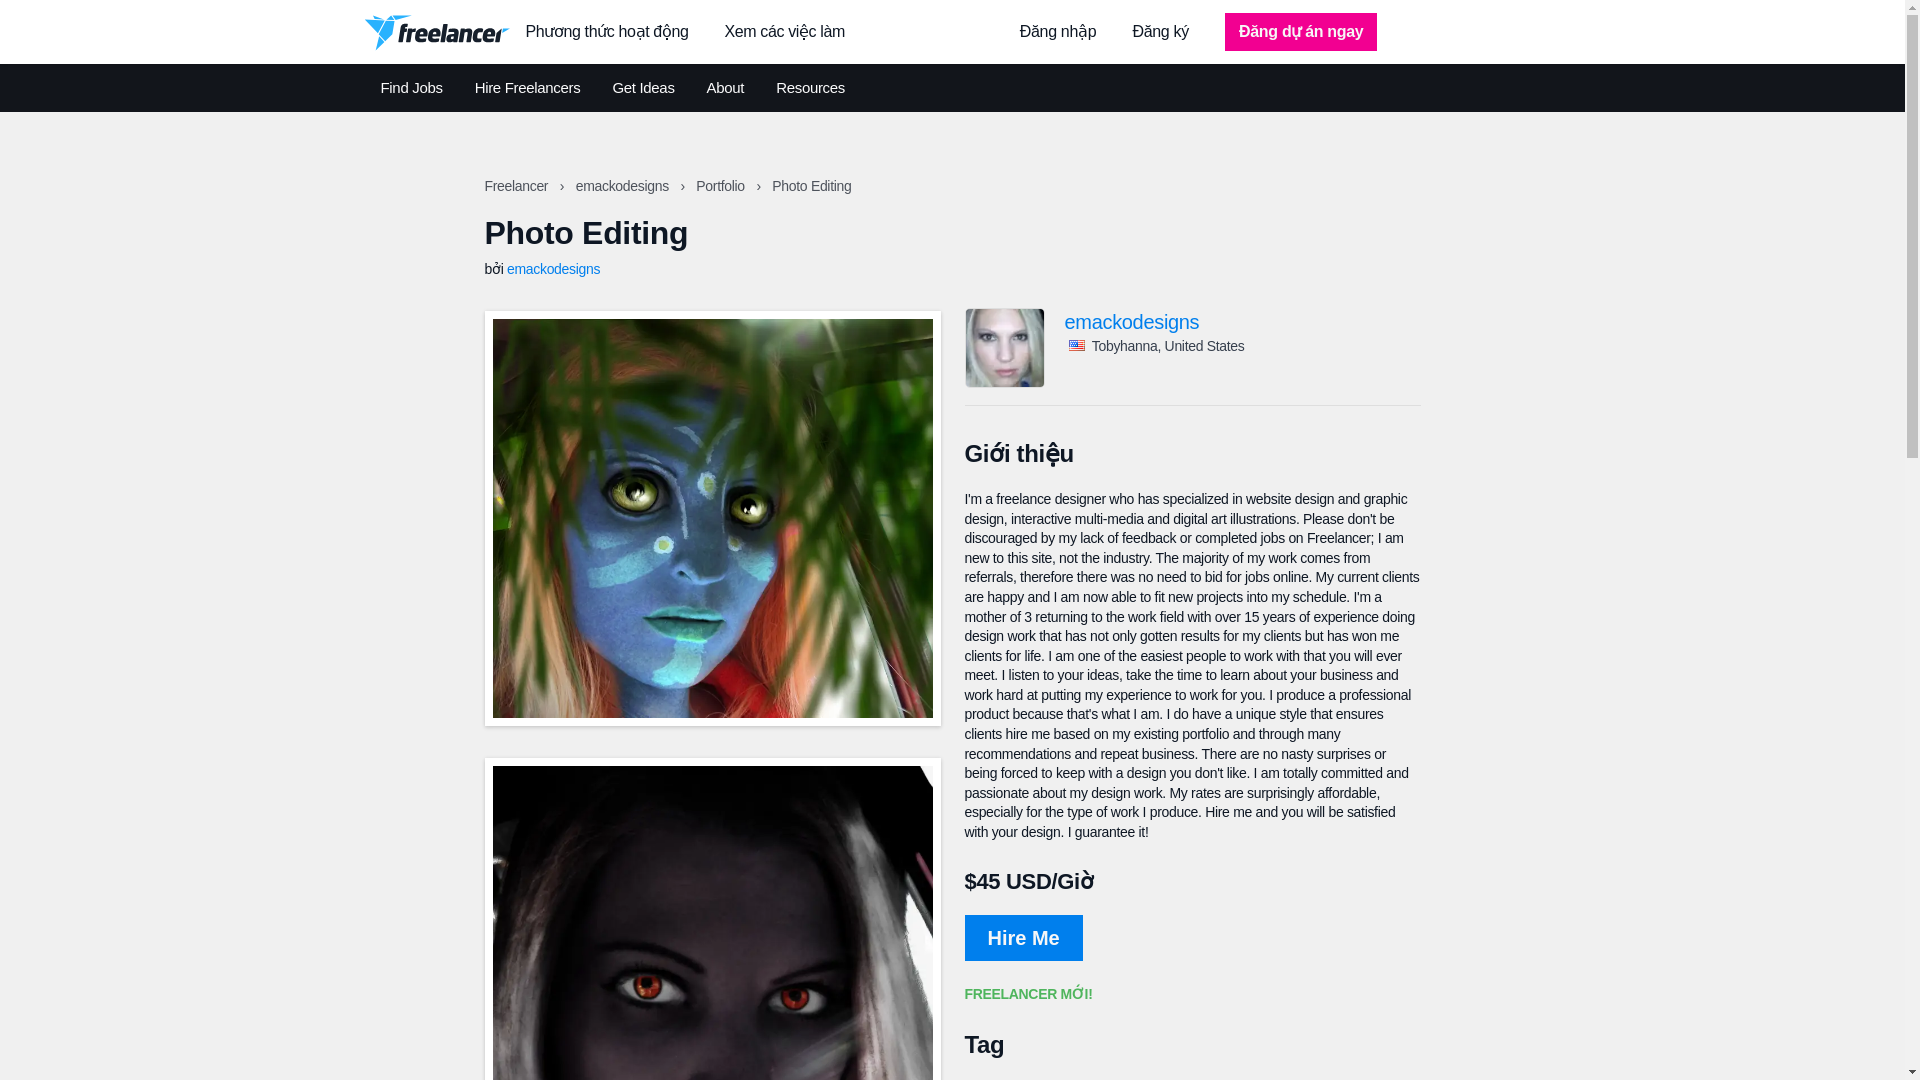 The height and width of the screenshot is (1080, 1920). Describe the element at coordinates (517, 186) in the screenshot. I see `Freelancer` at that location.